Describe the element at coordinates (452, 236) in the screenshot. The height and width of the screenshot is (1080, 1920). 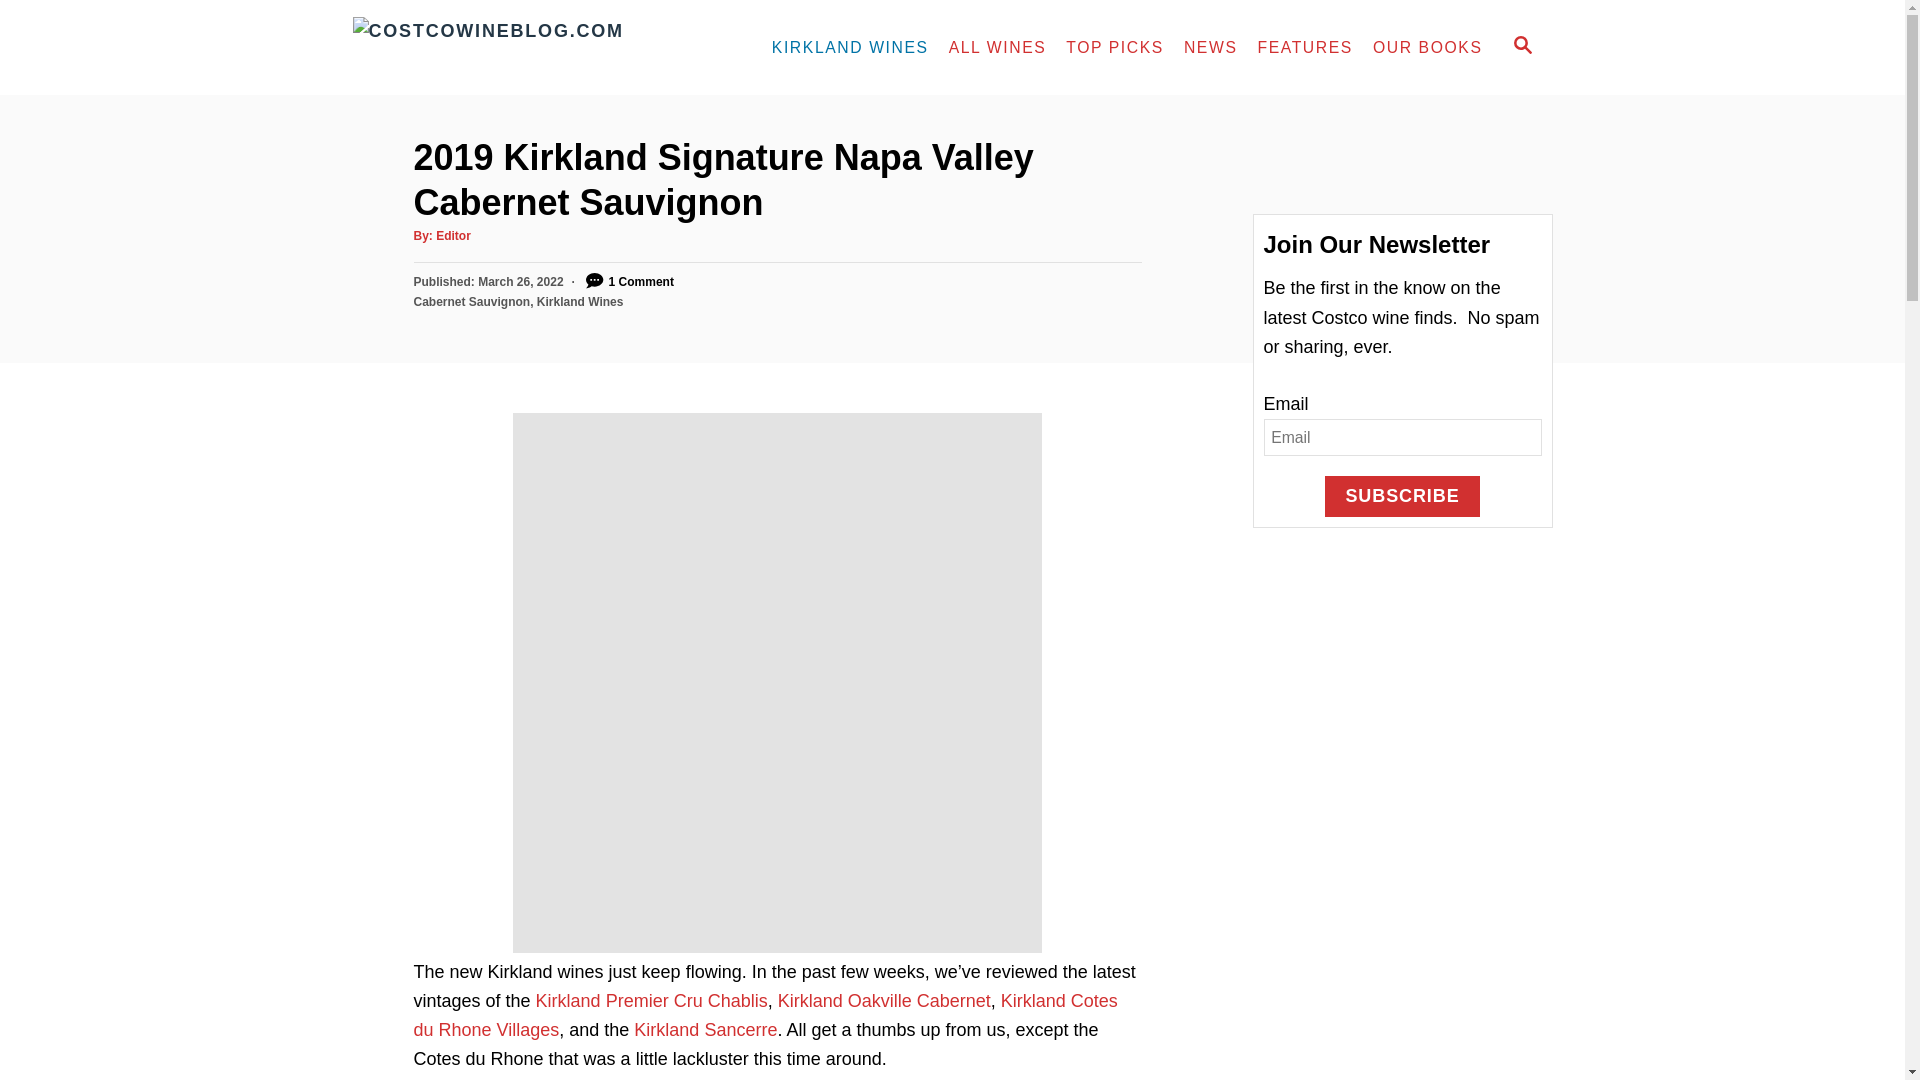
I see `Editor` at that location.